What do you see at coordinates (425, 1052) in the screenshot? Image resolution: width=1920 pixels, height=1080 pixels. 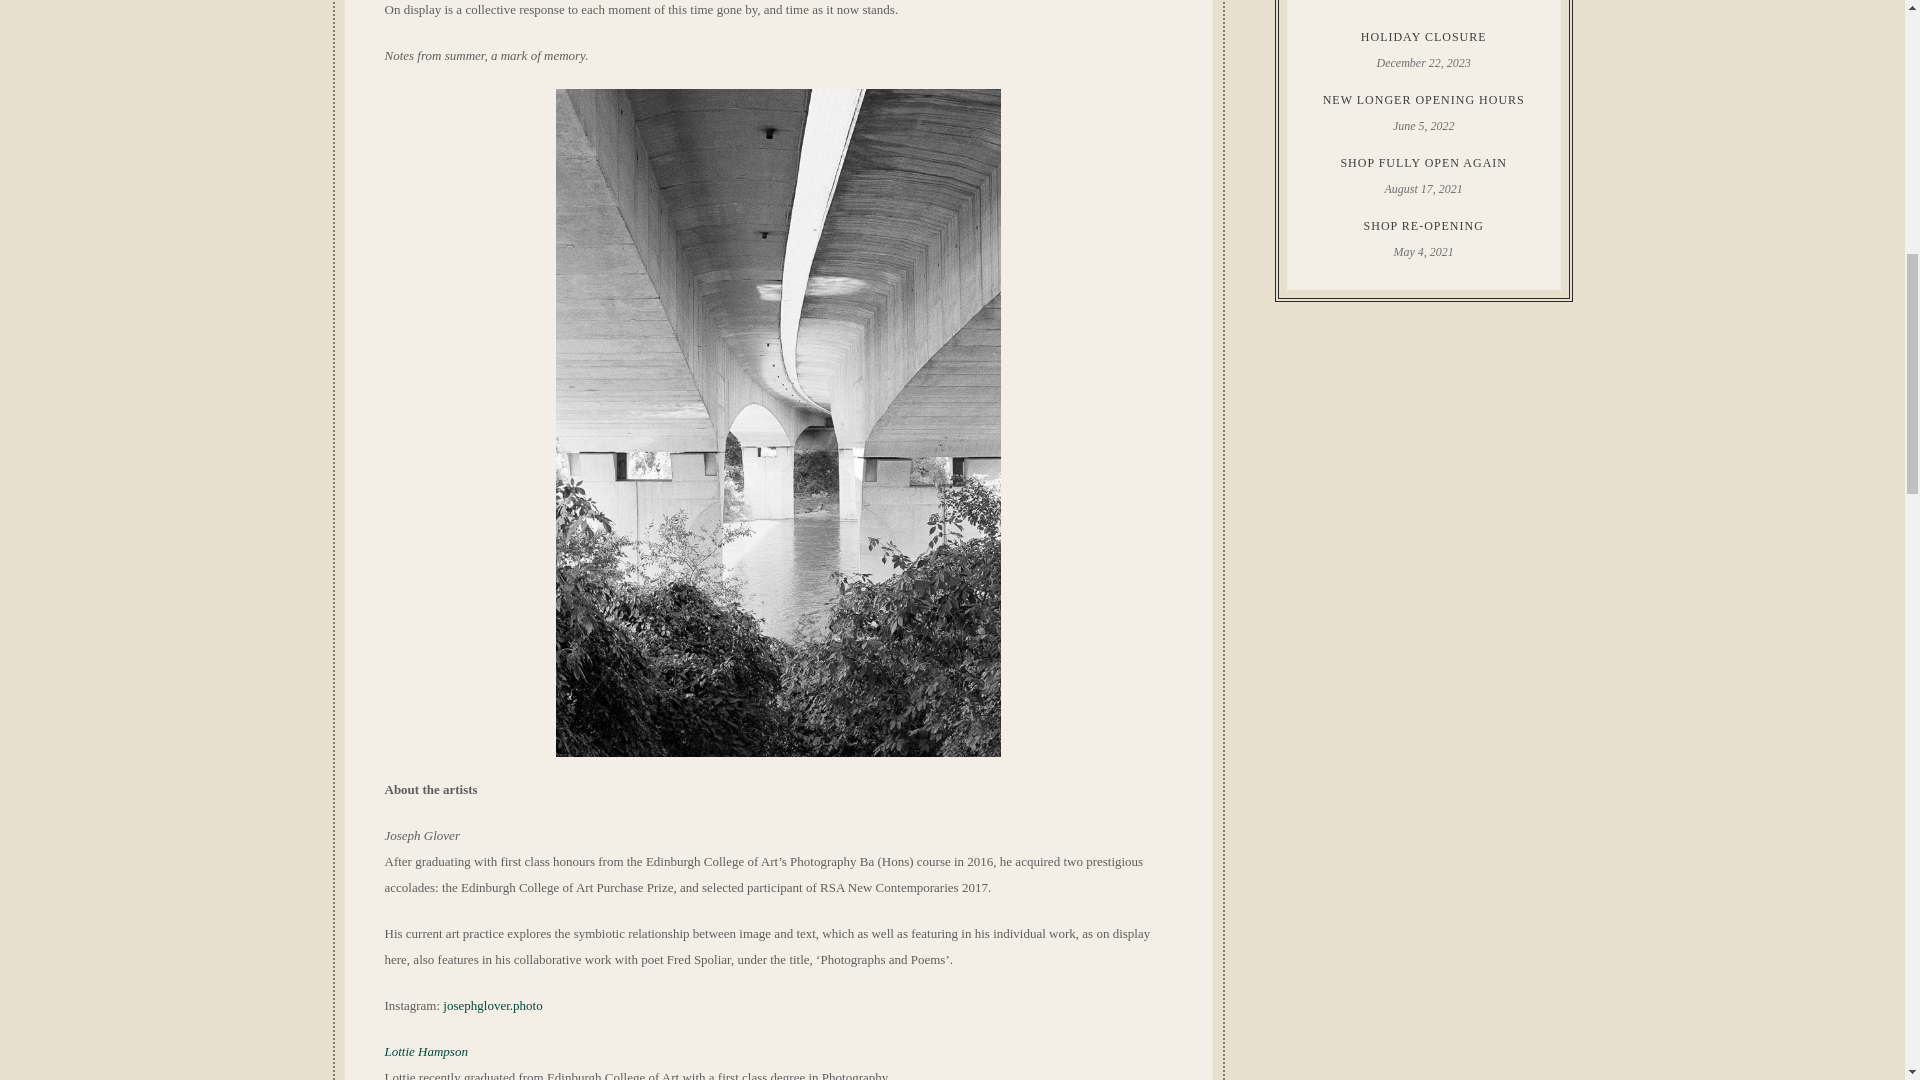 I see `Lottie Hampson` at bounding box center [425, 1052].